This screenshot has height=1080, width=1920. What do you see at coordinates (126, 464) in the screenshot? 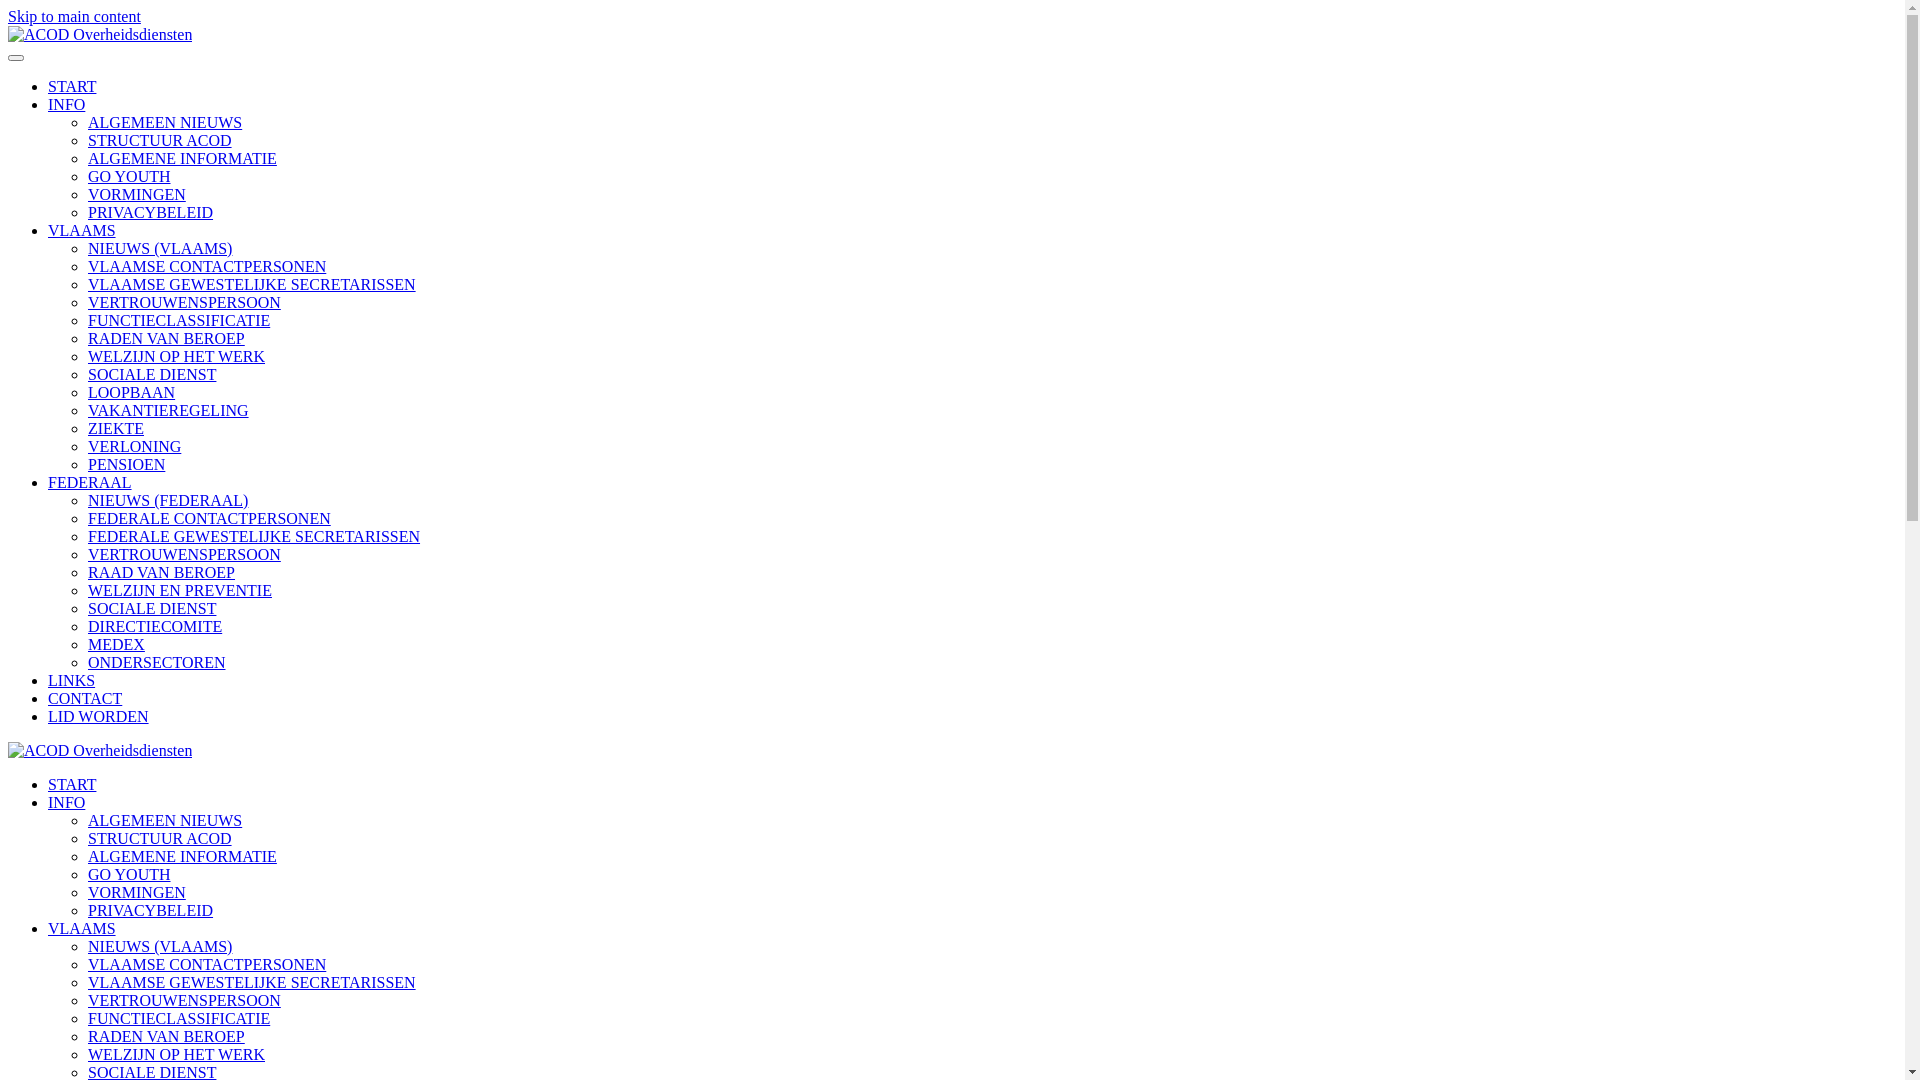
I see `PENSIOEN` at bounding box center [126, 464].